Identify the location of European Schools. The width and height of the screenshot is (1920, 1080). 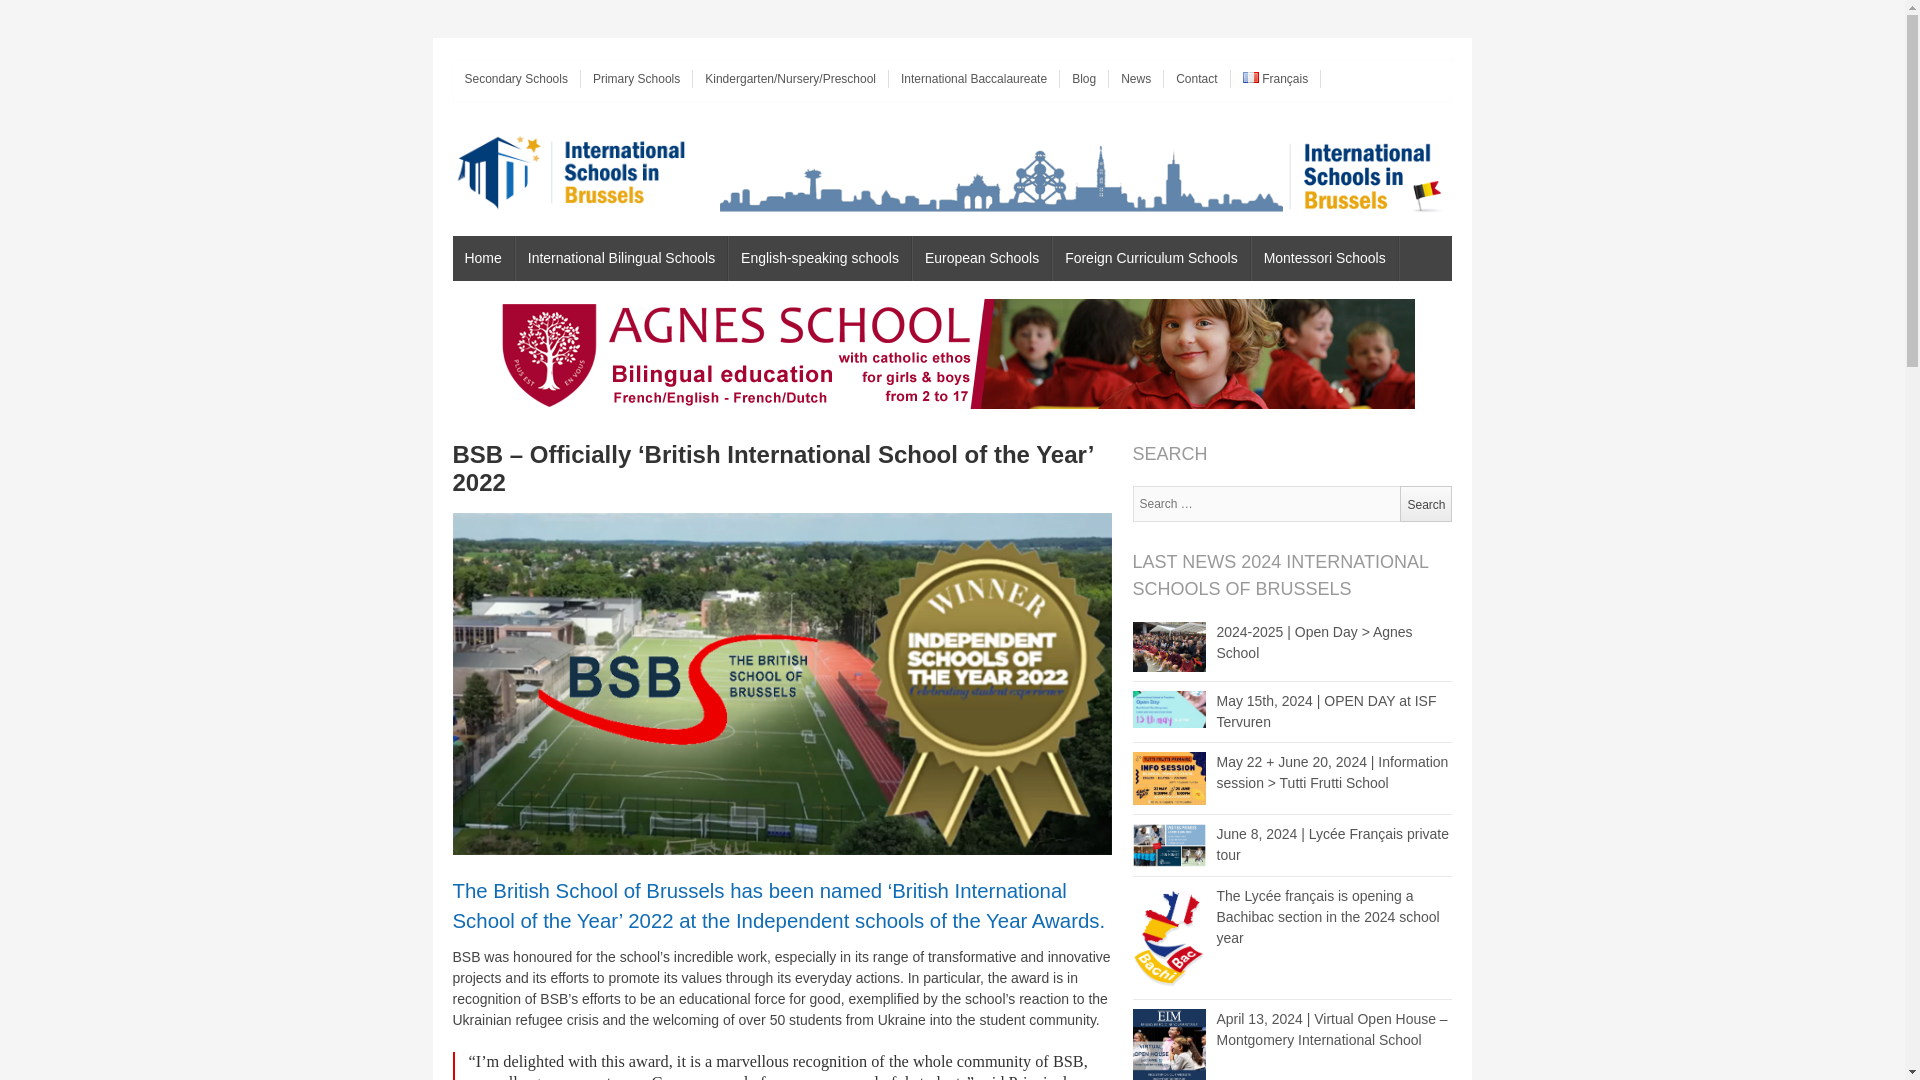
(982, 258).